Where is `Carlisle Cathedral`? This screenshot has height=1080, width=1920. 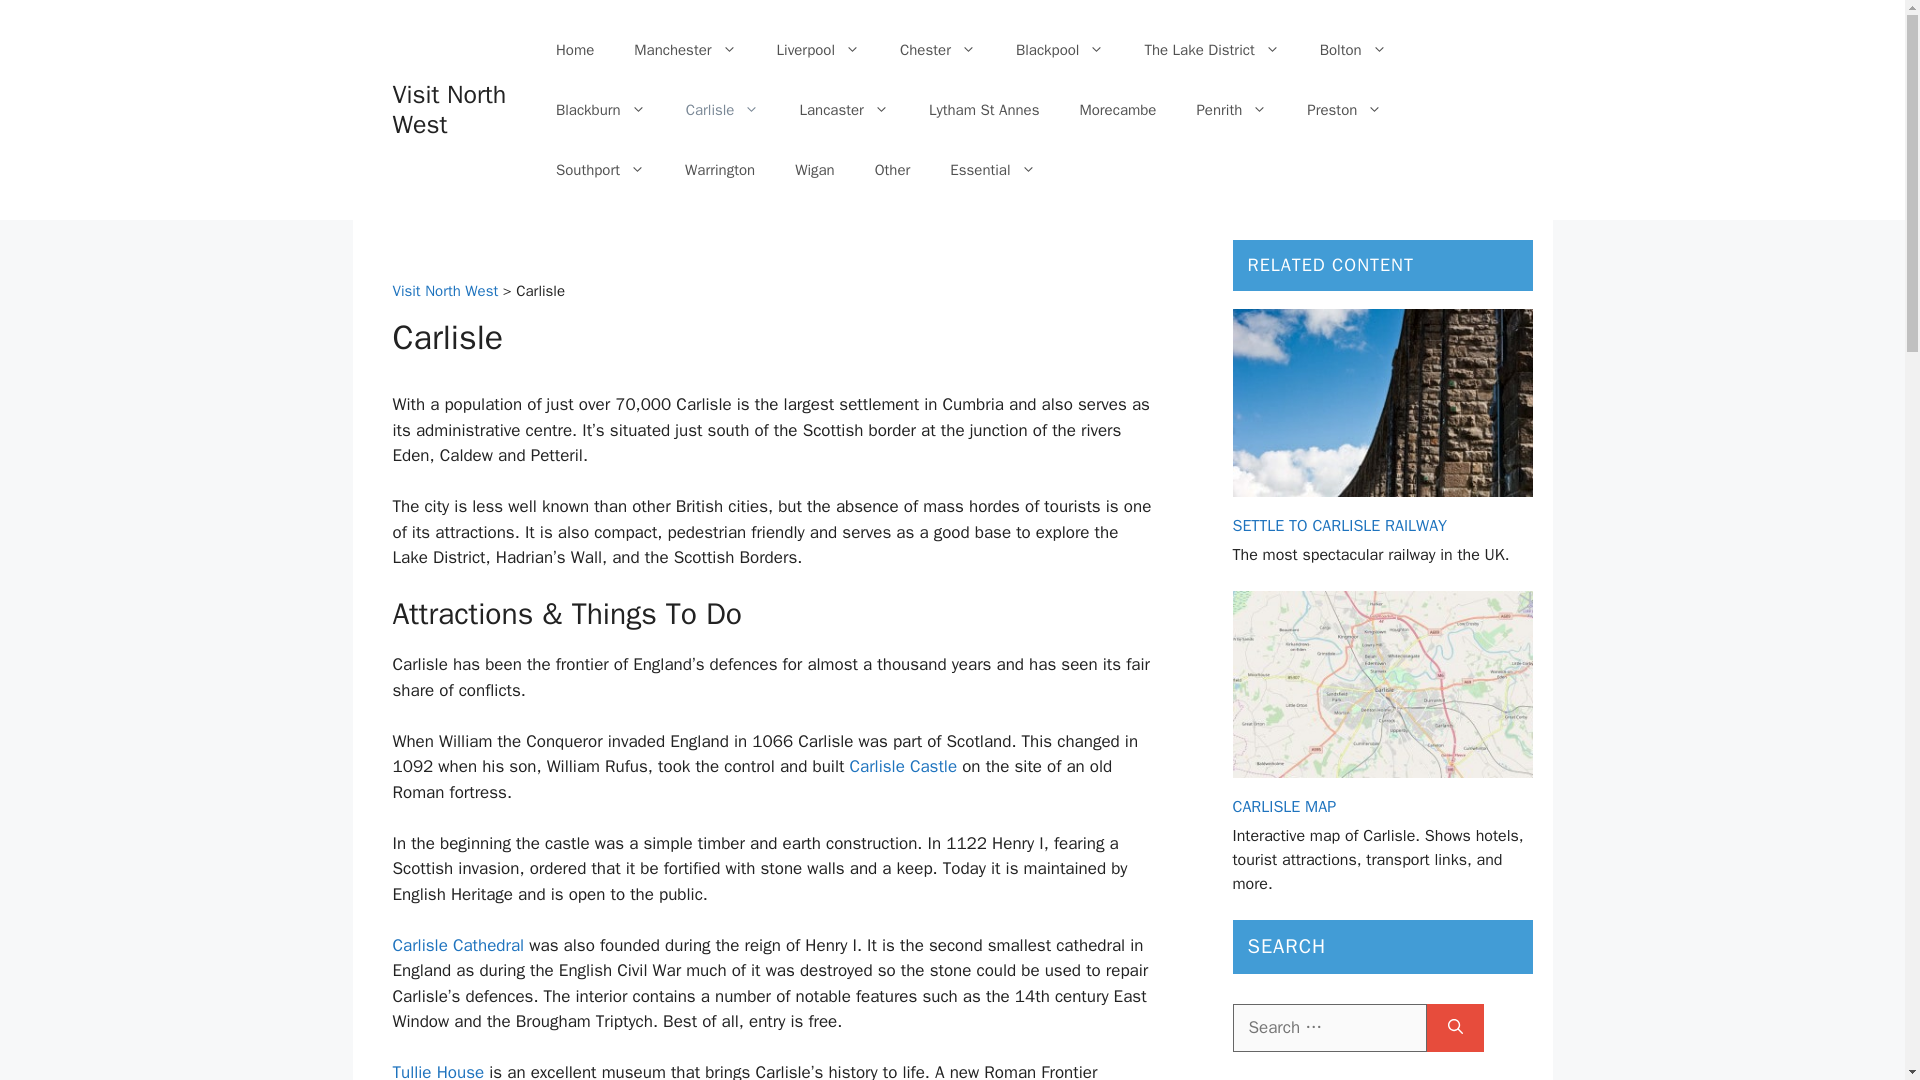
Carlisle Cathedral is located at coordinates (458, 945).